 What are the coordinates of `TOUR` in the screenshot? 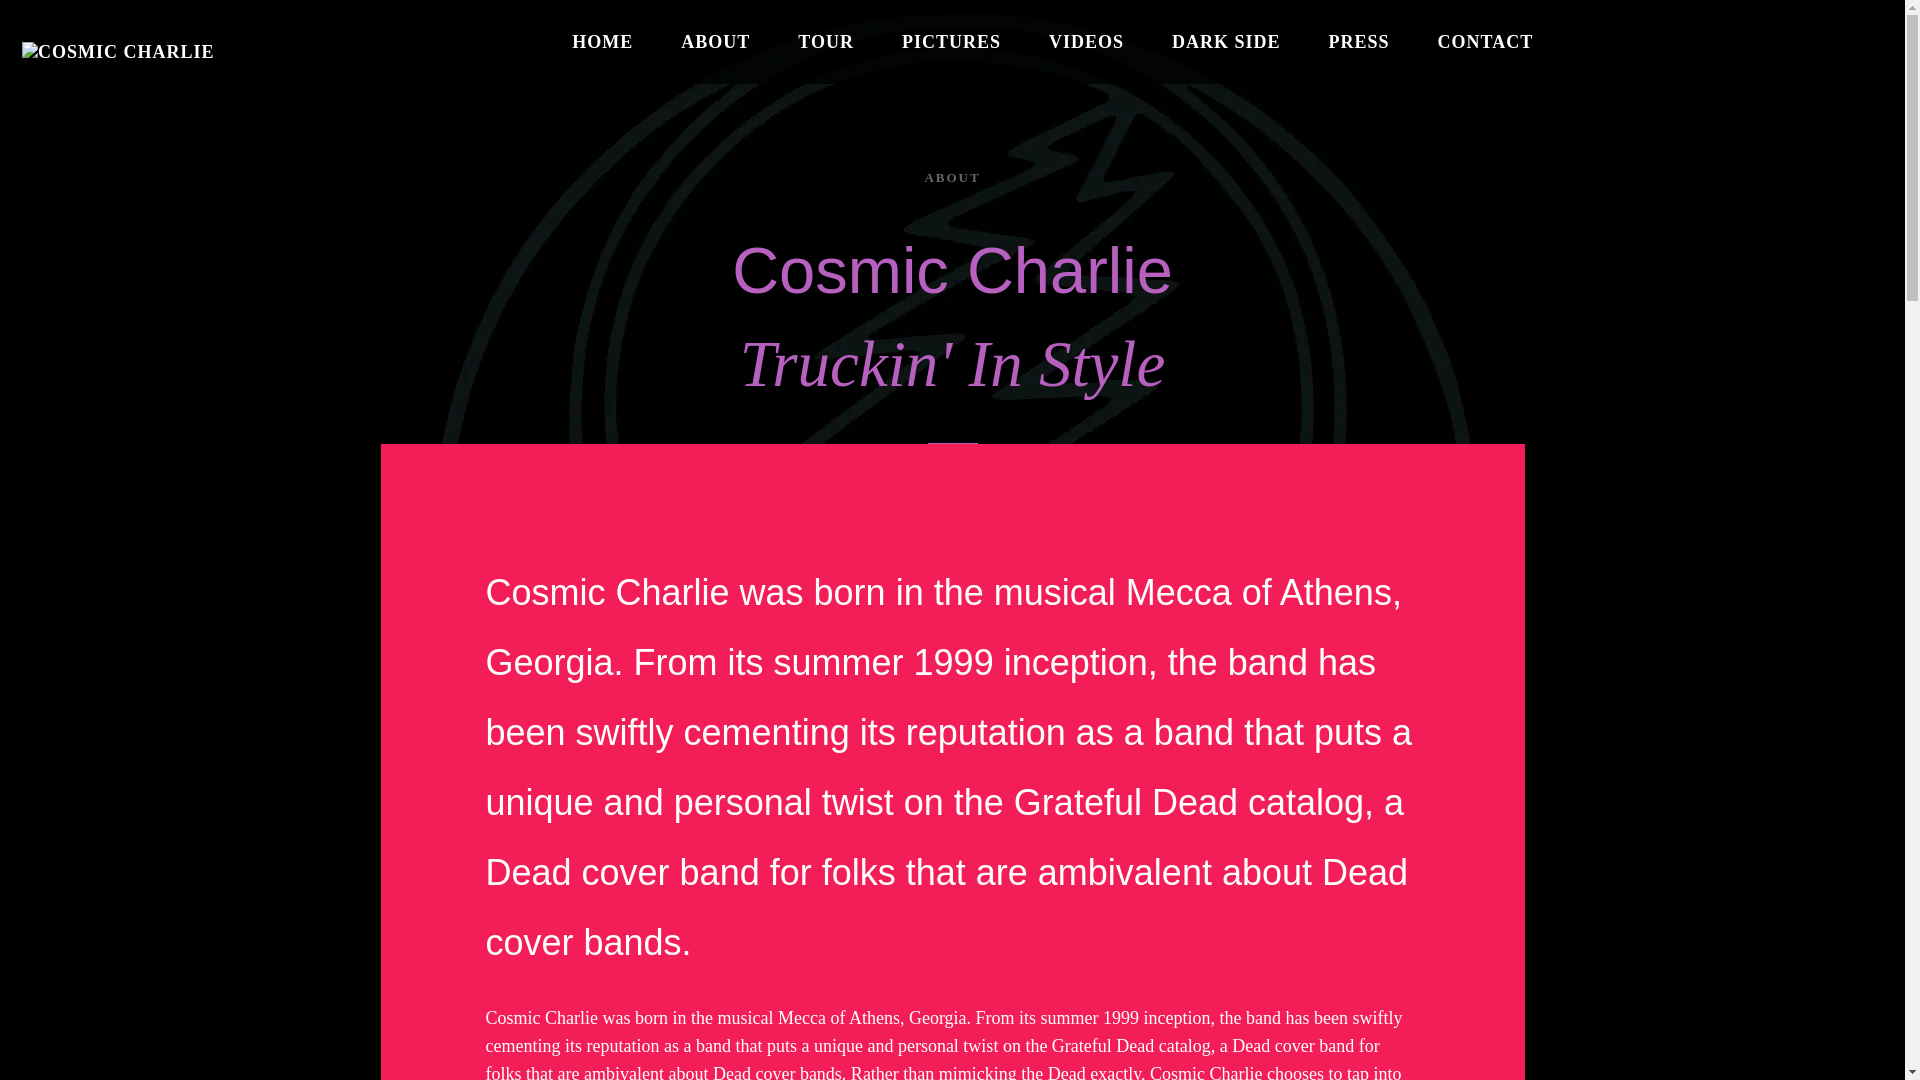 It's located at (825, 42).